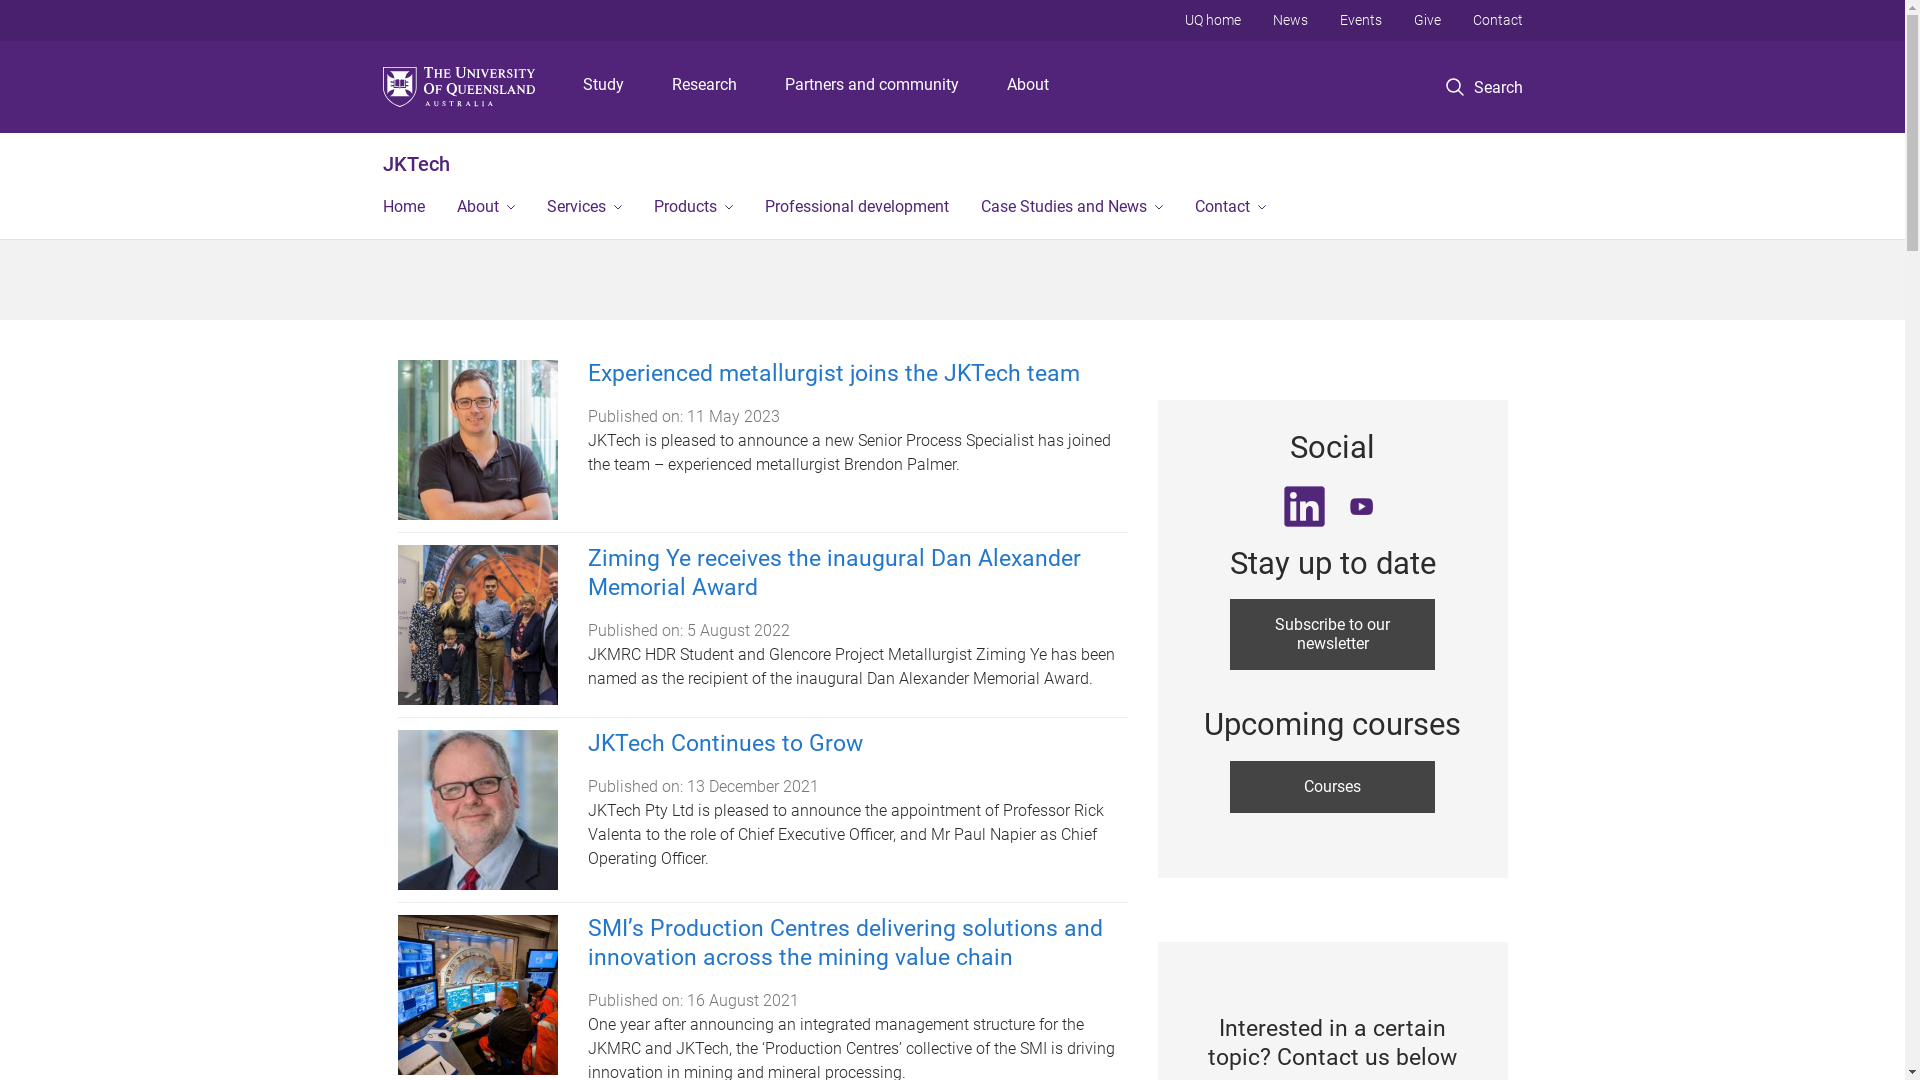 This screenshot has width=1920, height=1080. Describe the element at coordinates (856, 209) in the screenshot. I see `Professional development` at that location.